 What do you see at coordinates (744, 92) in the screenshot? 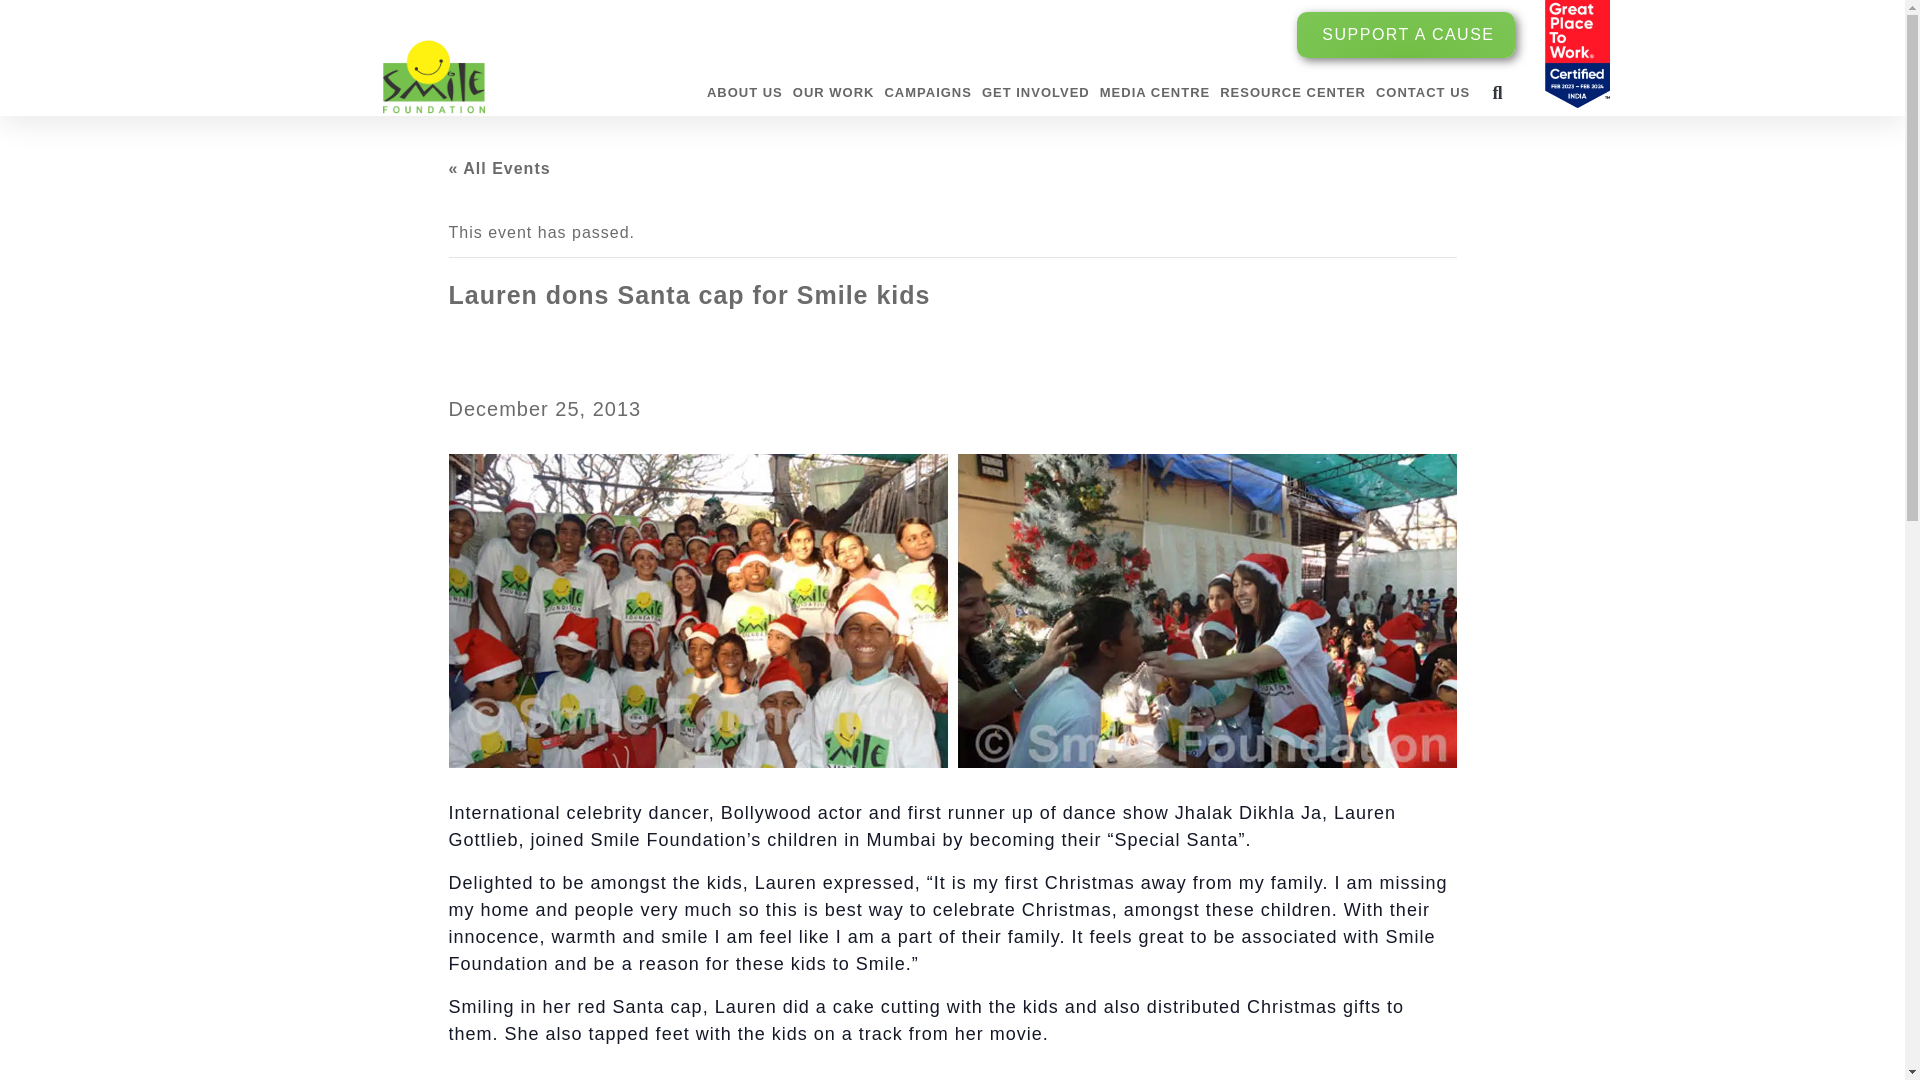
I see `ABOUT US` at bounding box center [744, 92].